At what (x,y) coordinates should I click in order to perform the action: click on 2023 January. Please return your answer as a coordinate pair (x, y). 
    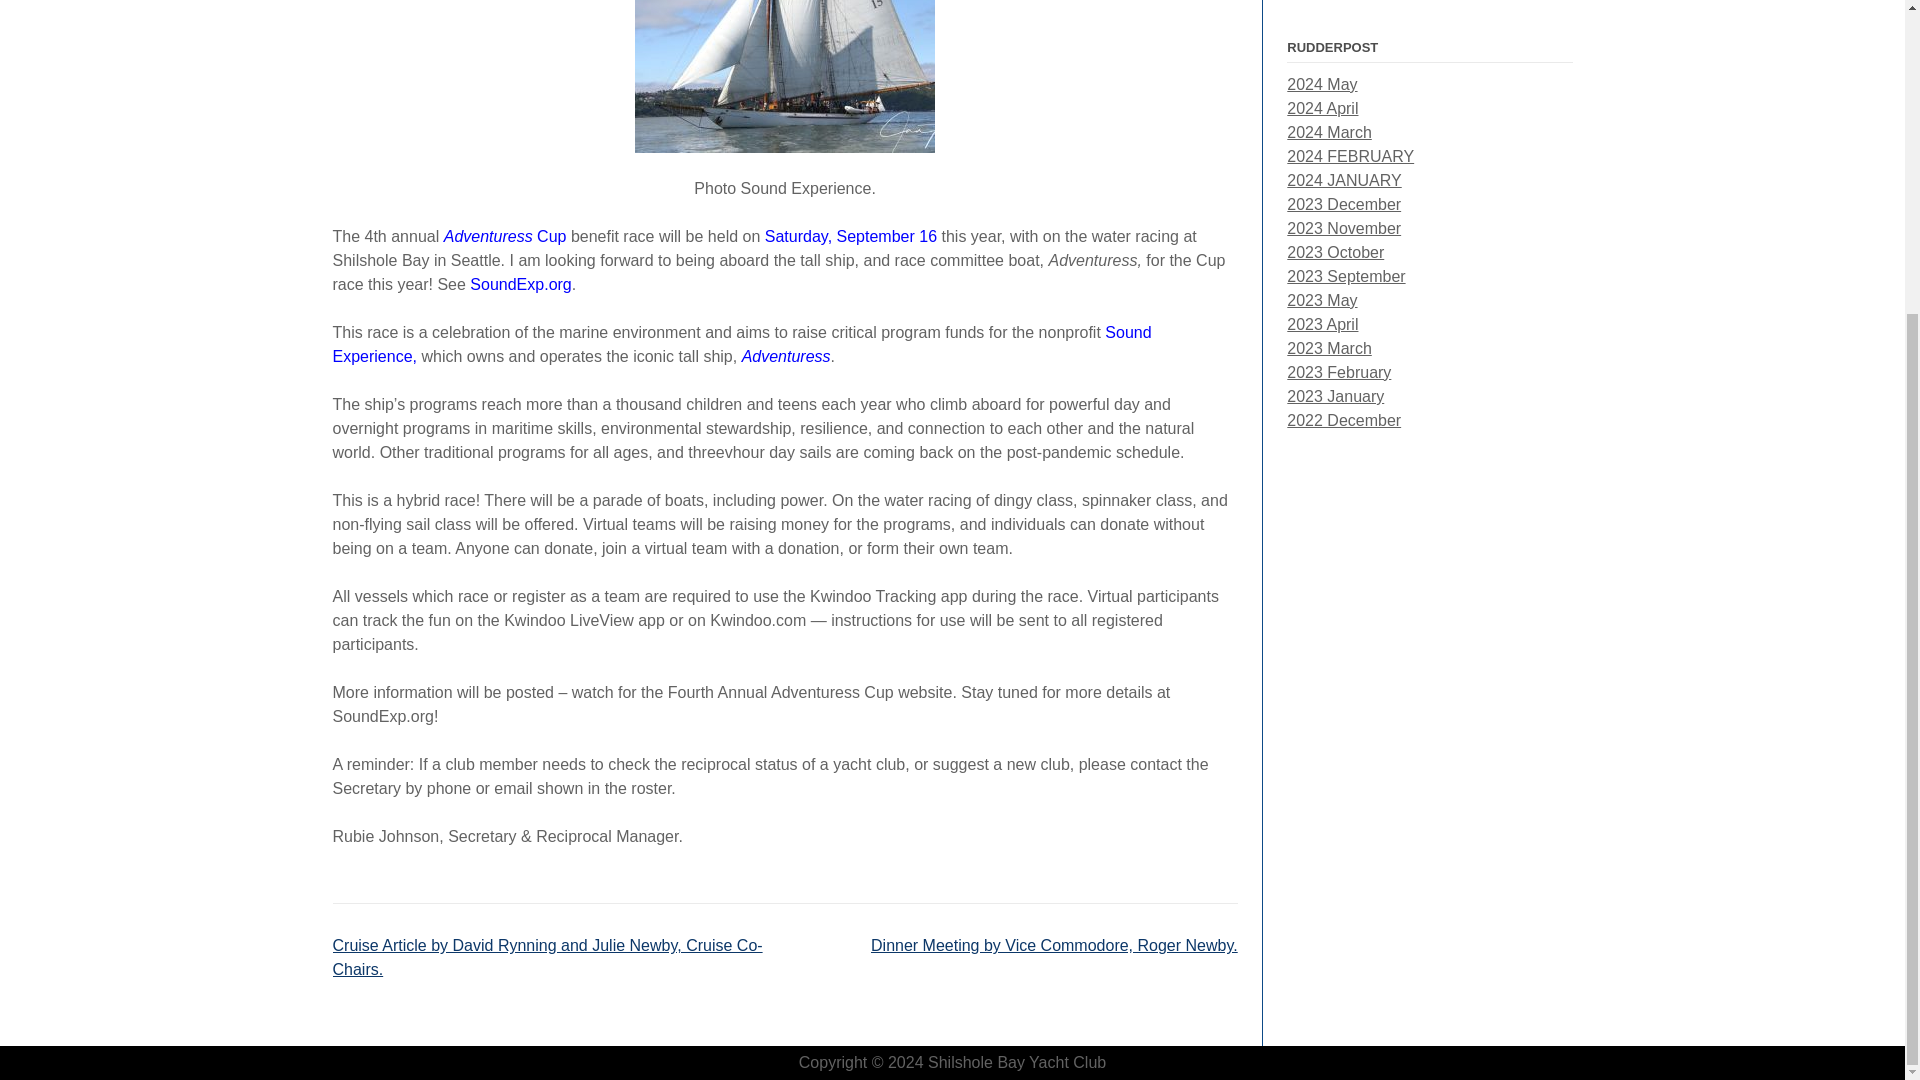
    Looking at the image, I should click on (1335, 147).